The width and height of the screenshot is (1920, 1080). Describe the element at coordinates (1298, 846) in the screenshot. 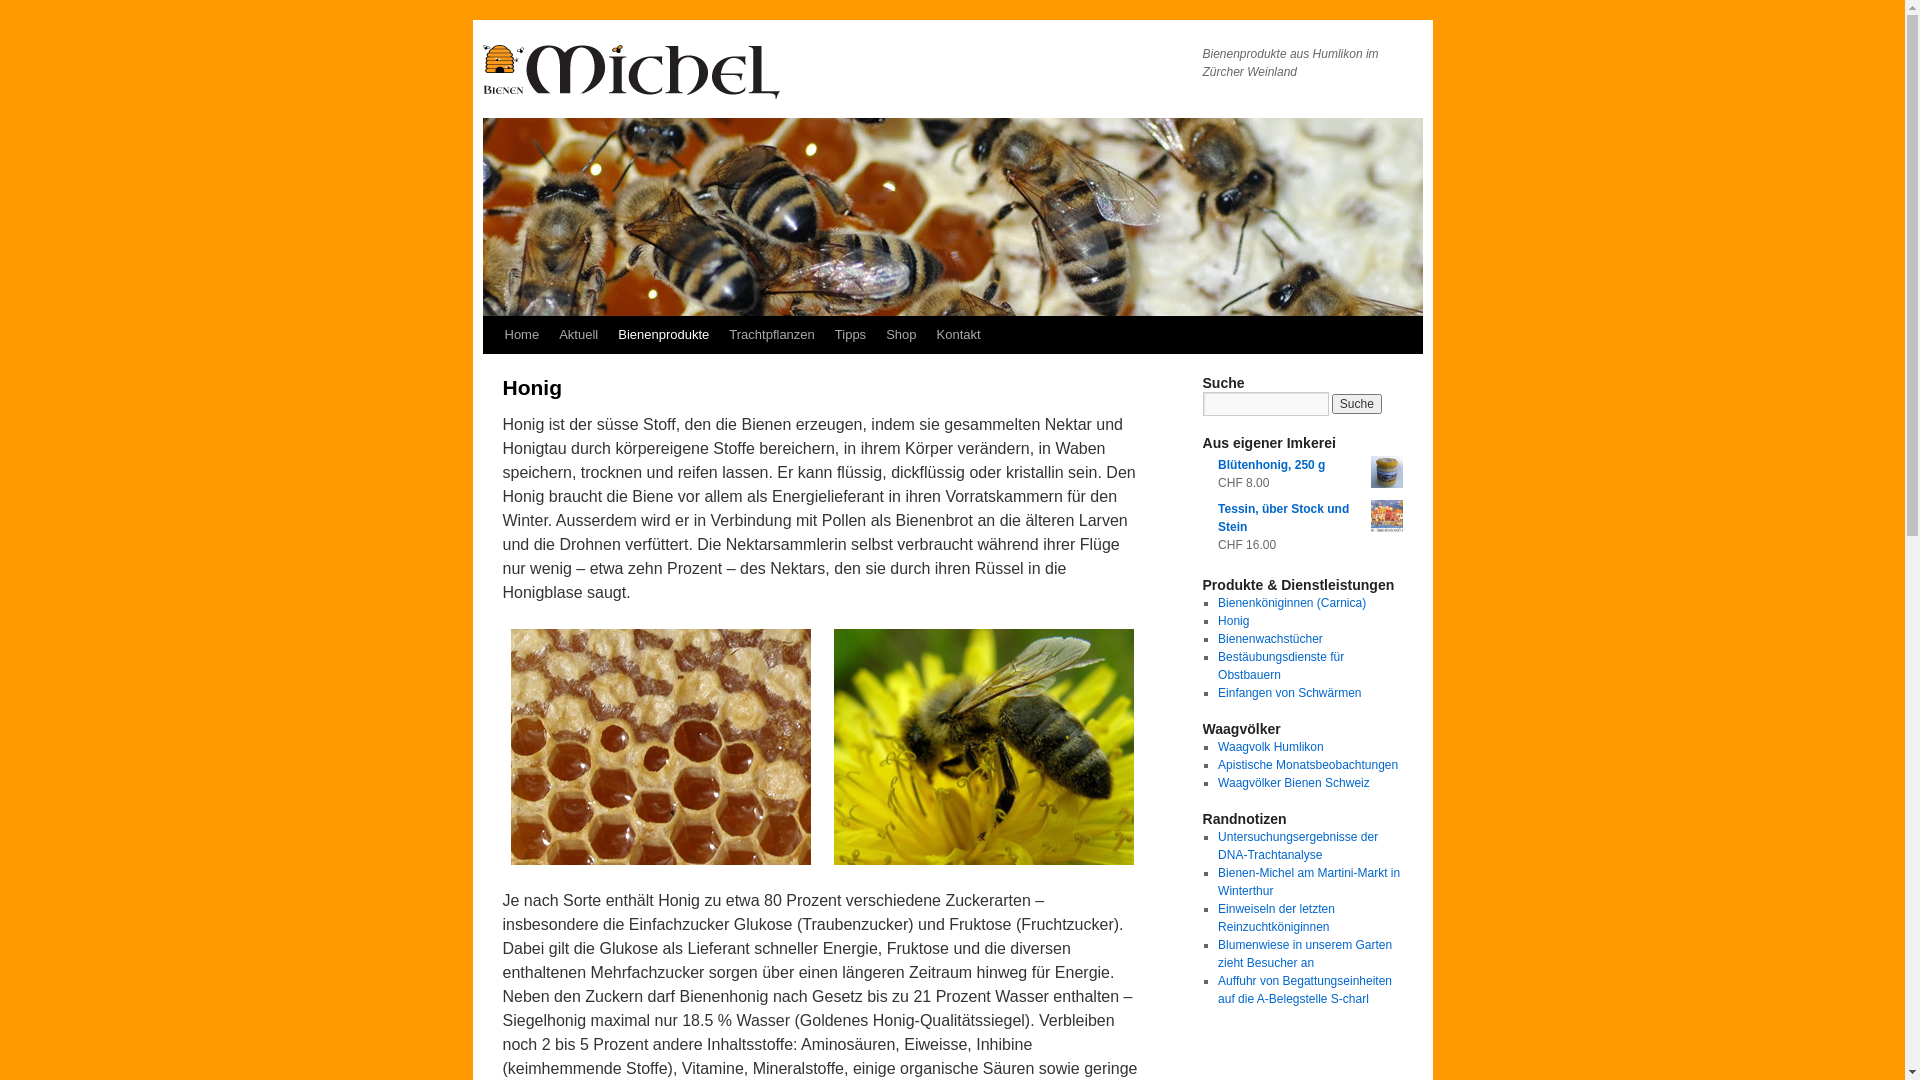

I see `Untersuchungsergebnisse der DNA-Trachtanalyse` at that location.